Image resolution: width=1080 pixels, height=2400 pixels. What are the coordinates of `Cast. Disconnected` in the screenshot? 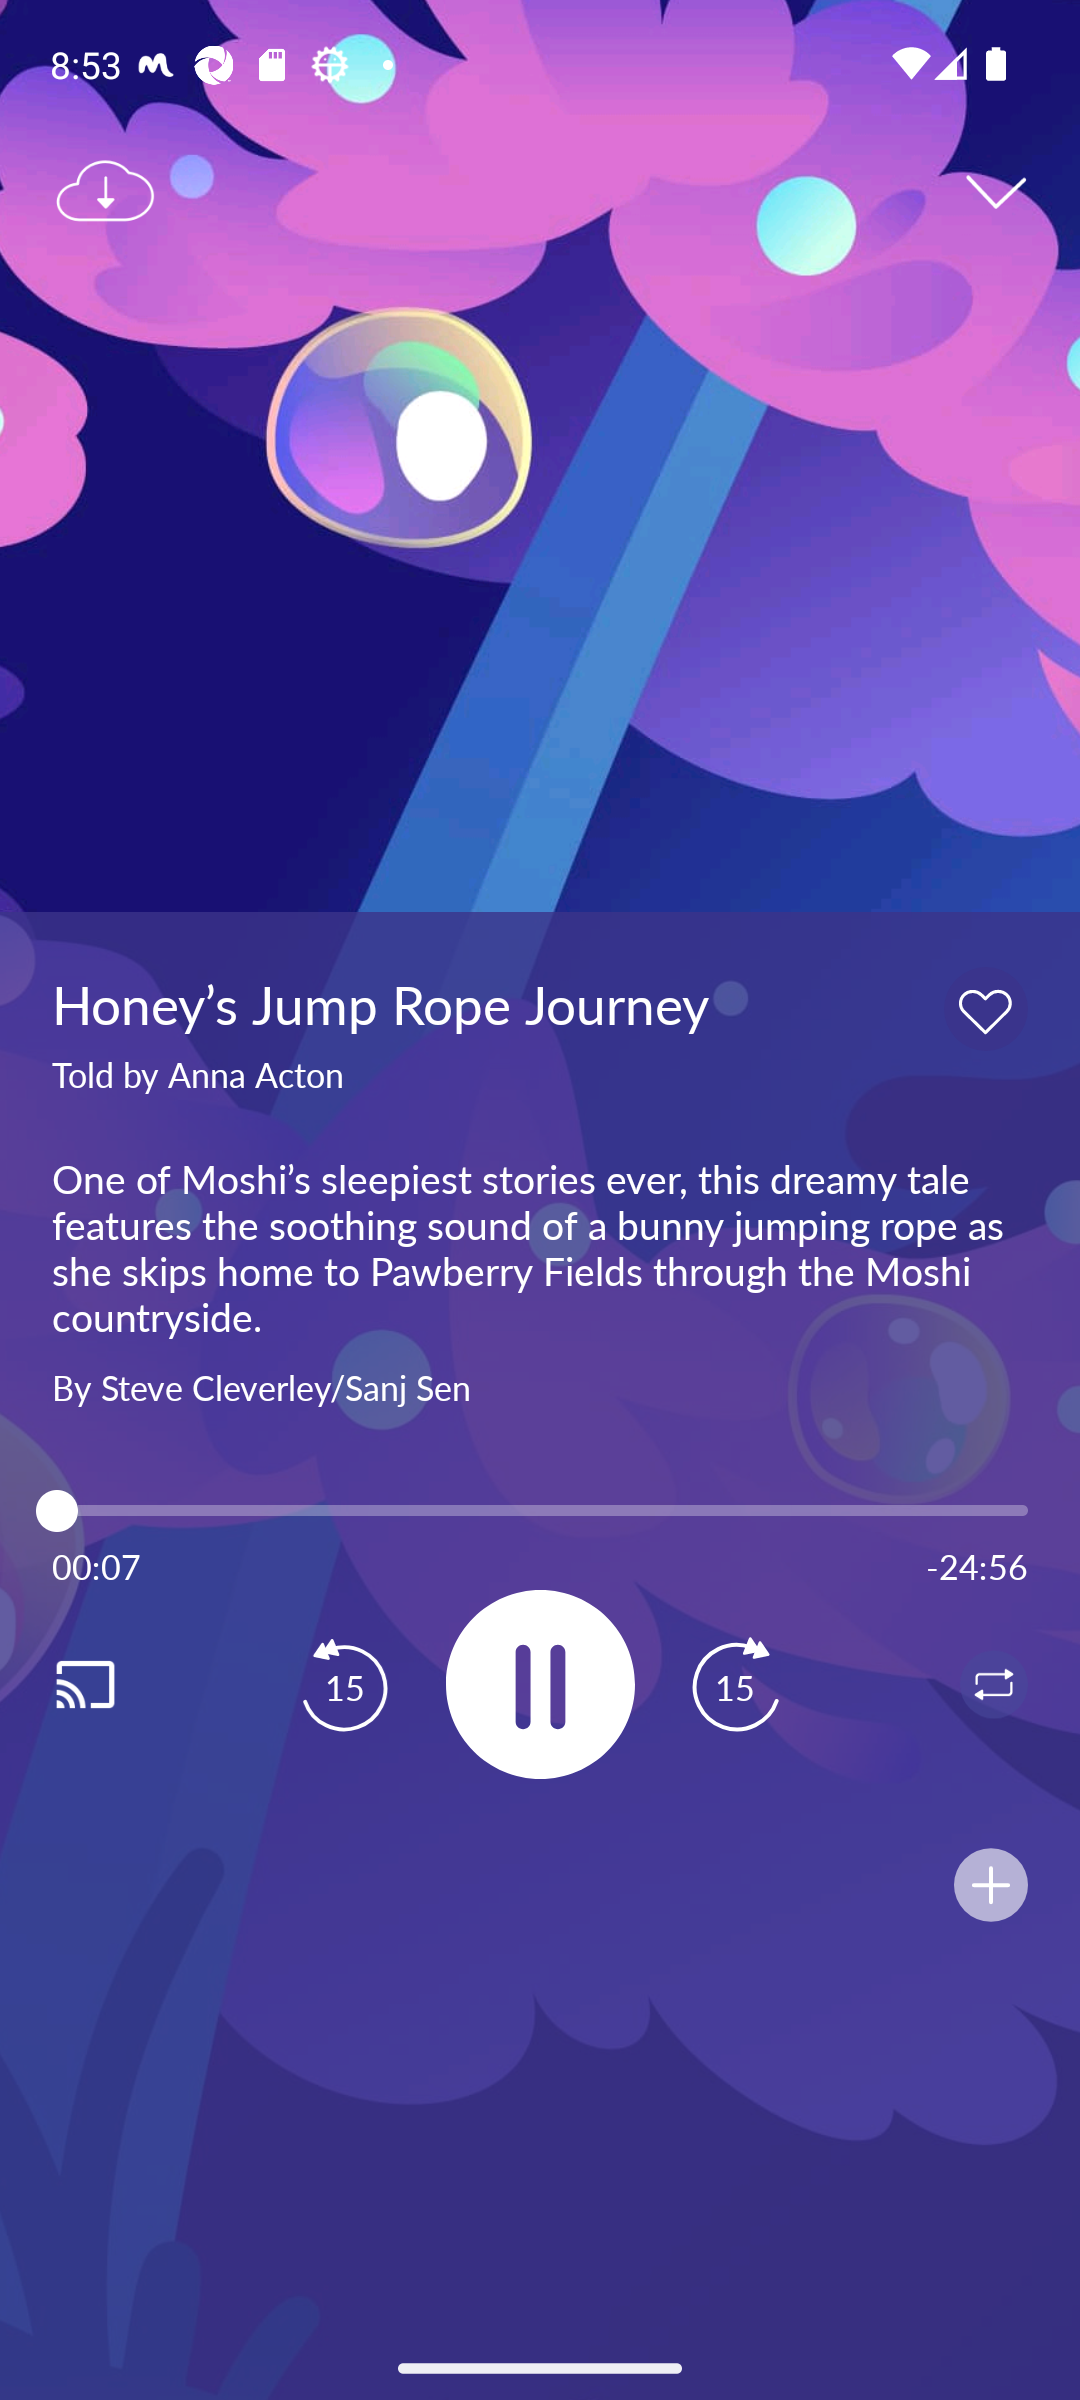 It's located at (116, 1684).